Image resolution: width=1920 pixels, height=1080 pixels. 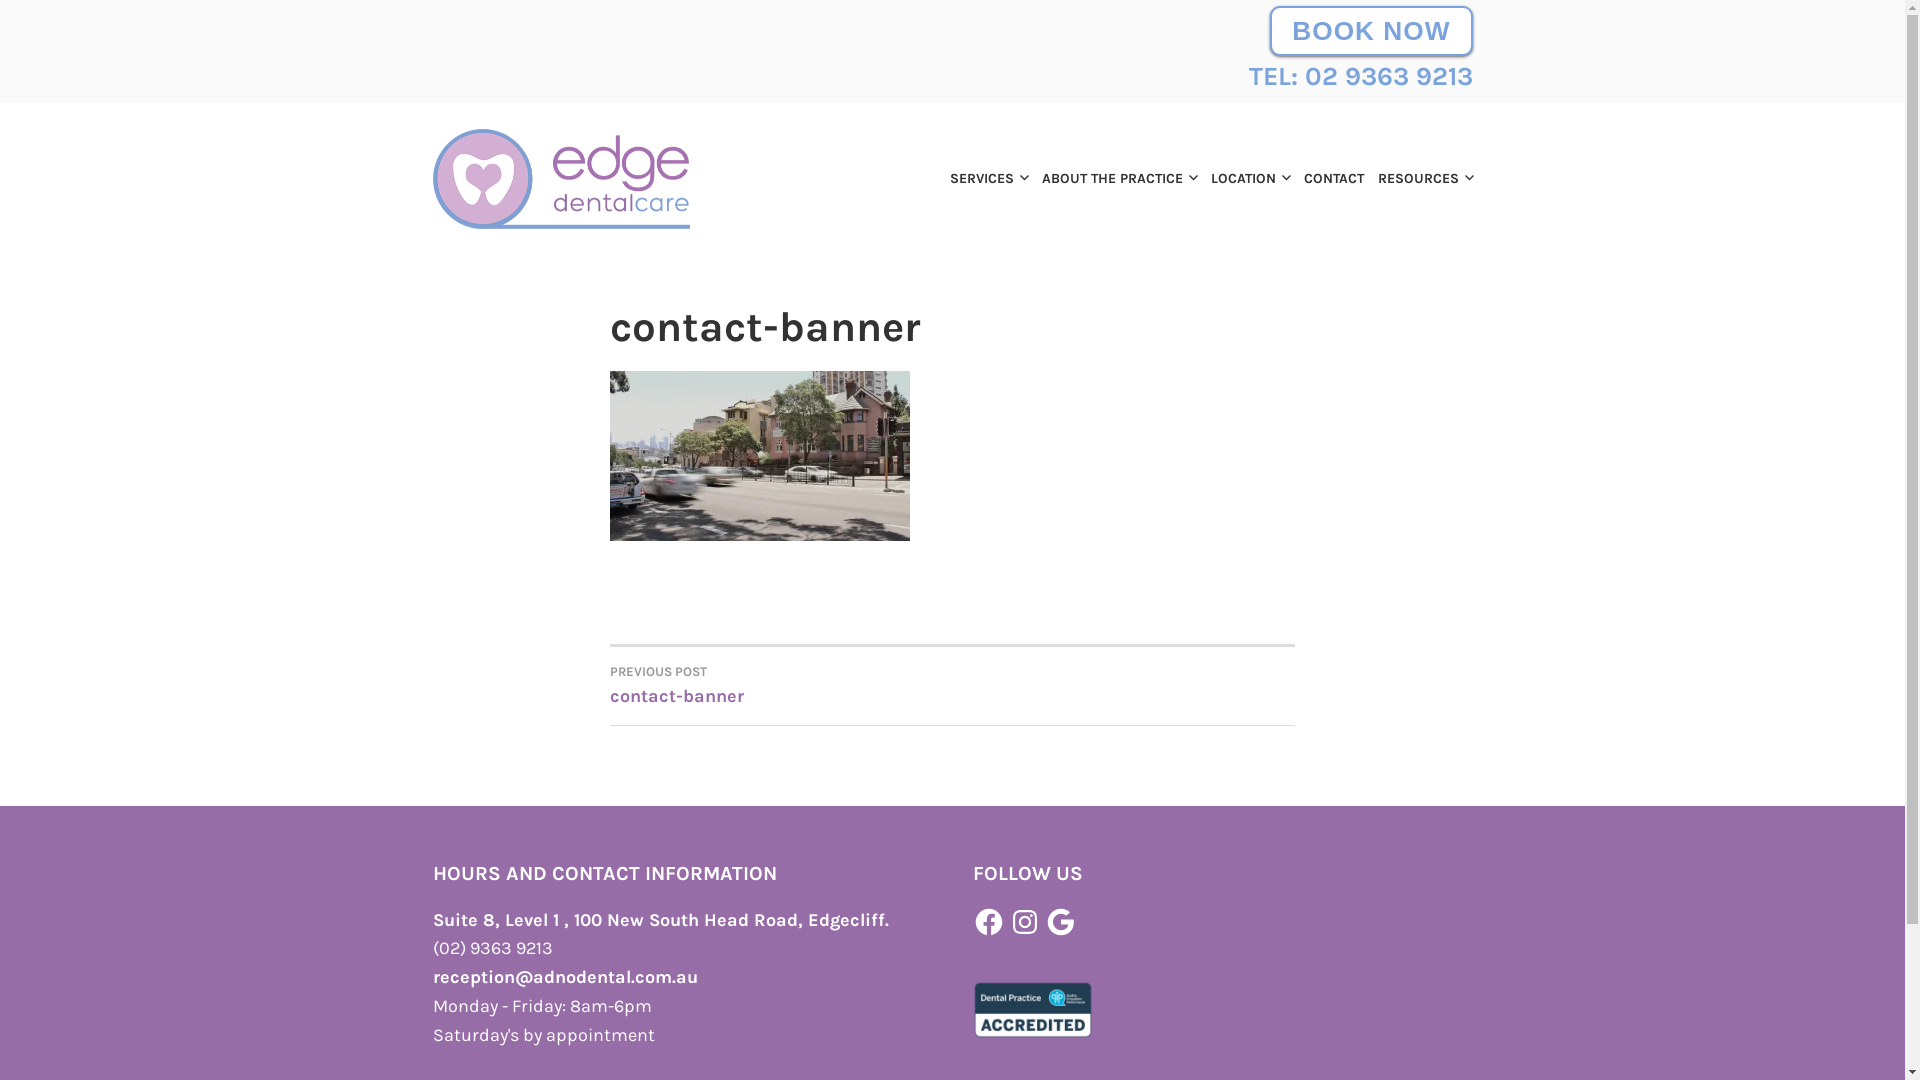 I want to click on Suite 8, Level 1 , 100 New South Head Road, Edgecliff., so click(x=660, y=920).